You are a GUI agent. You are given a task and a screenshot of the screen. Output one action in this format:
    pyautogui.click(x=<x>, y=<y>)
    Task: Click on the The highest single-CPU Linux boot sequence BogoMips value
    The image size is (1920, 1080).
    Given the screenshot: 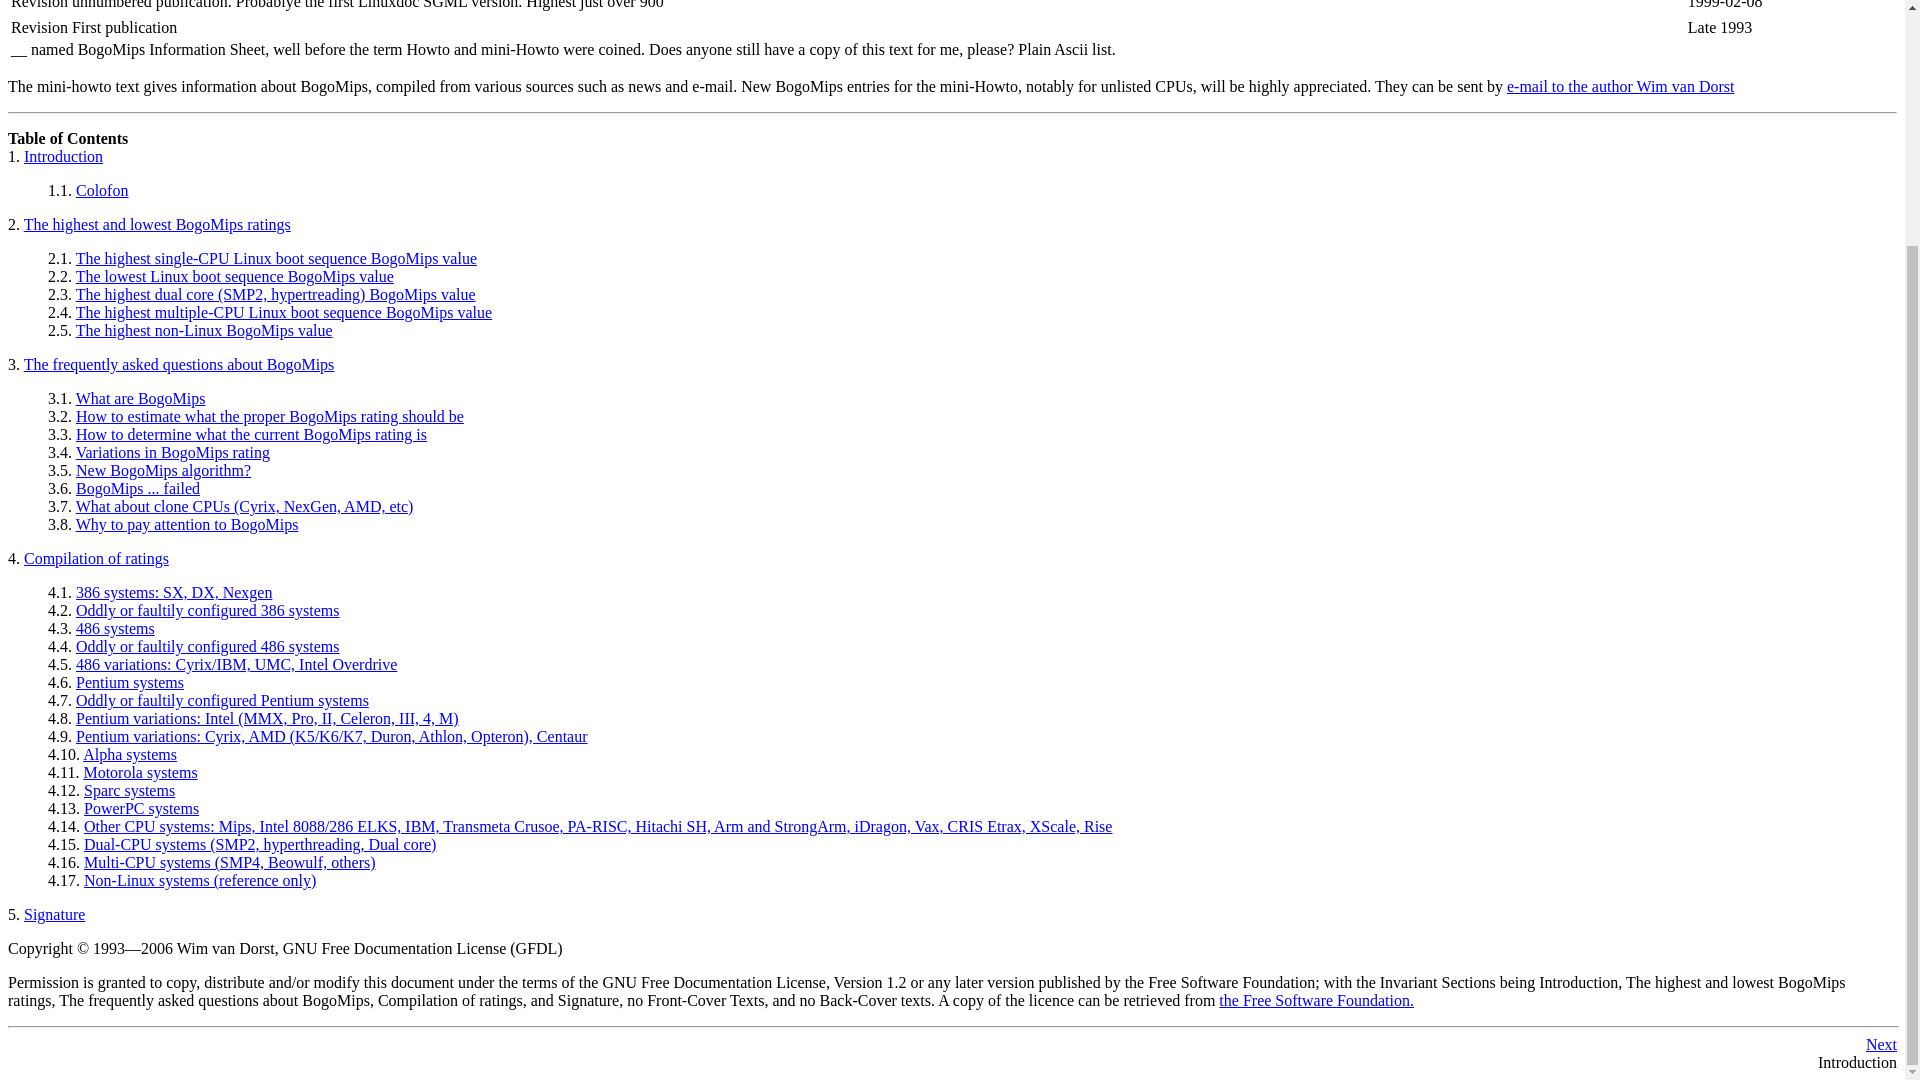 What is the action you would take?
    pyautogui.click(x=276, y=258)
    